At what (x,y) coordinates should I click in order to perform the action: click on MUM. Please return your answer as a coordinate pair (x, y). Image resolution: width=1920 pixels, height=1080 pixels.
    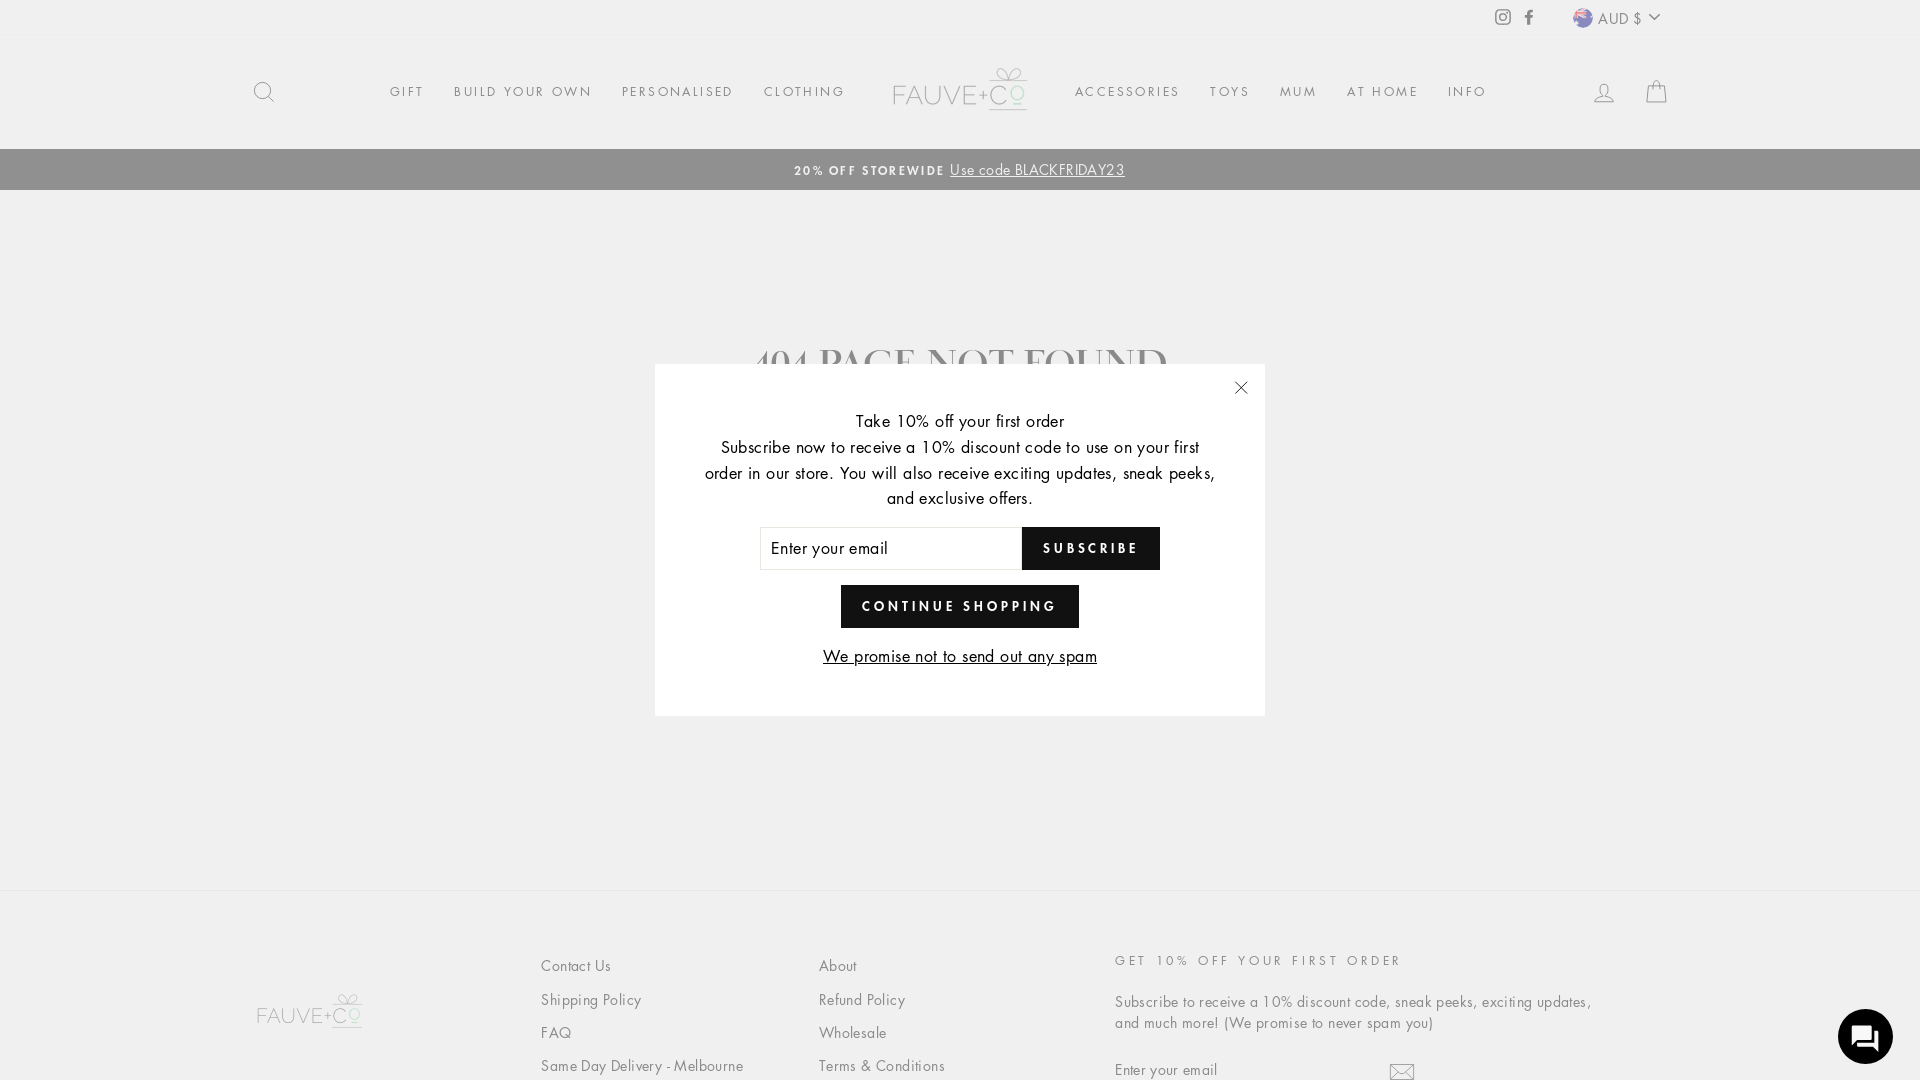
    Looking at the image, I should click on (1298, 92).